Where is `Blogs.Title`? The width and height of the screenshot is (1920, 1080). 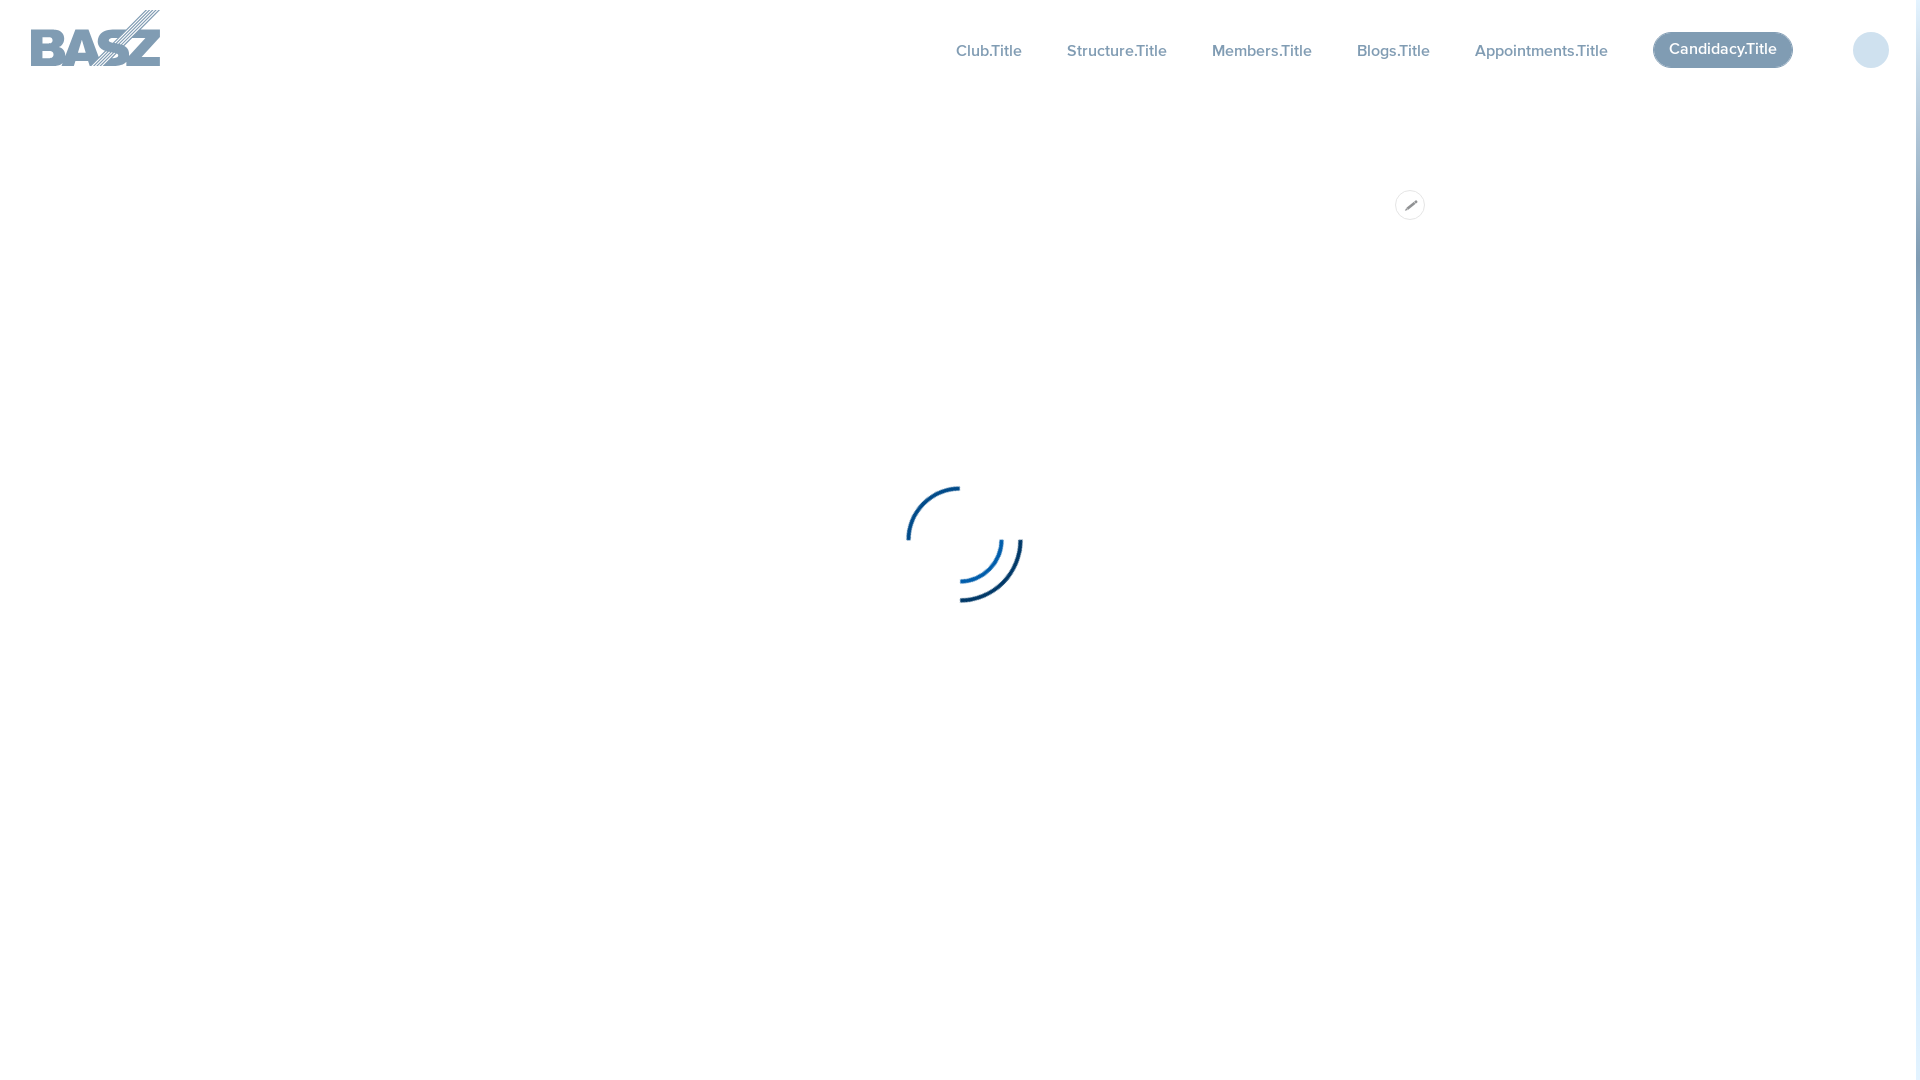 Blogs.Title is located at coordinates (1394, 50).